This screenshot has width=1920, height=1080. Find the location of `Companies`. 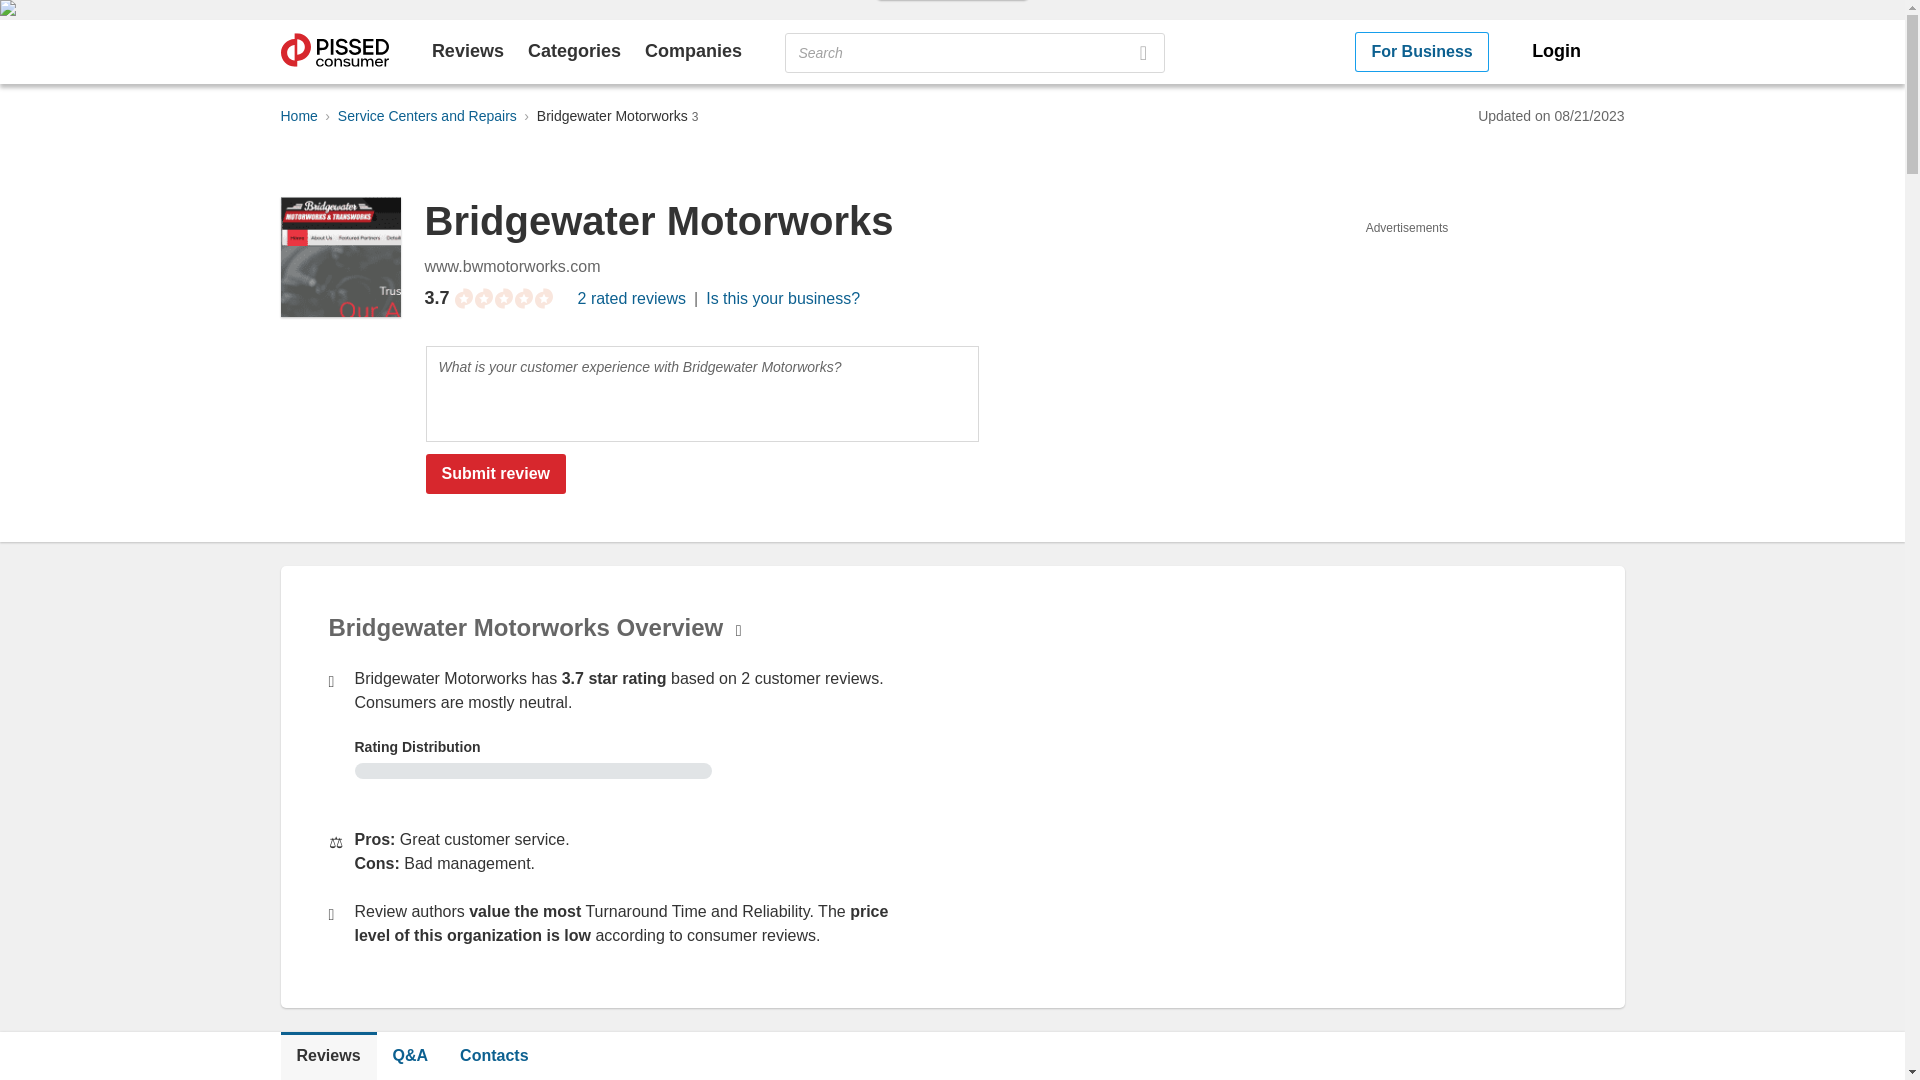

Companies is located at coordinates (693, 50).